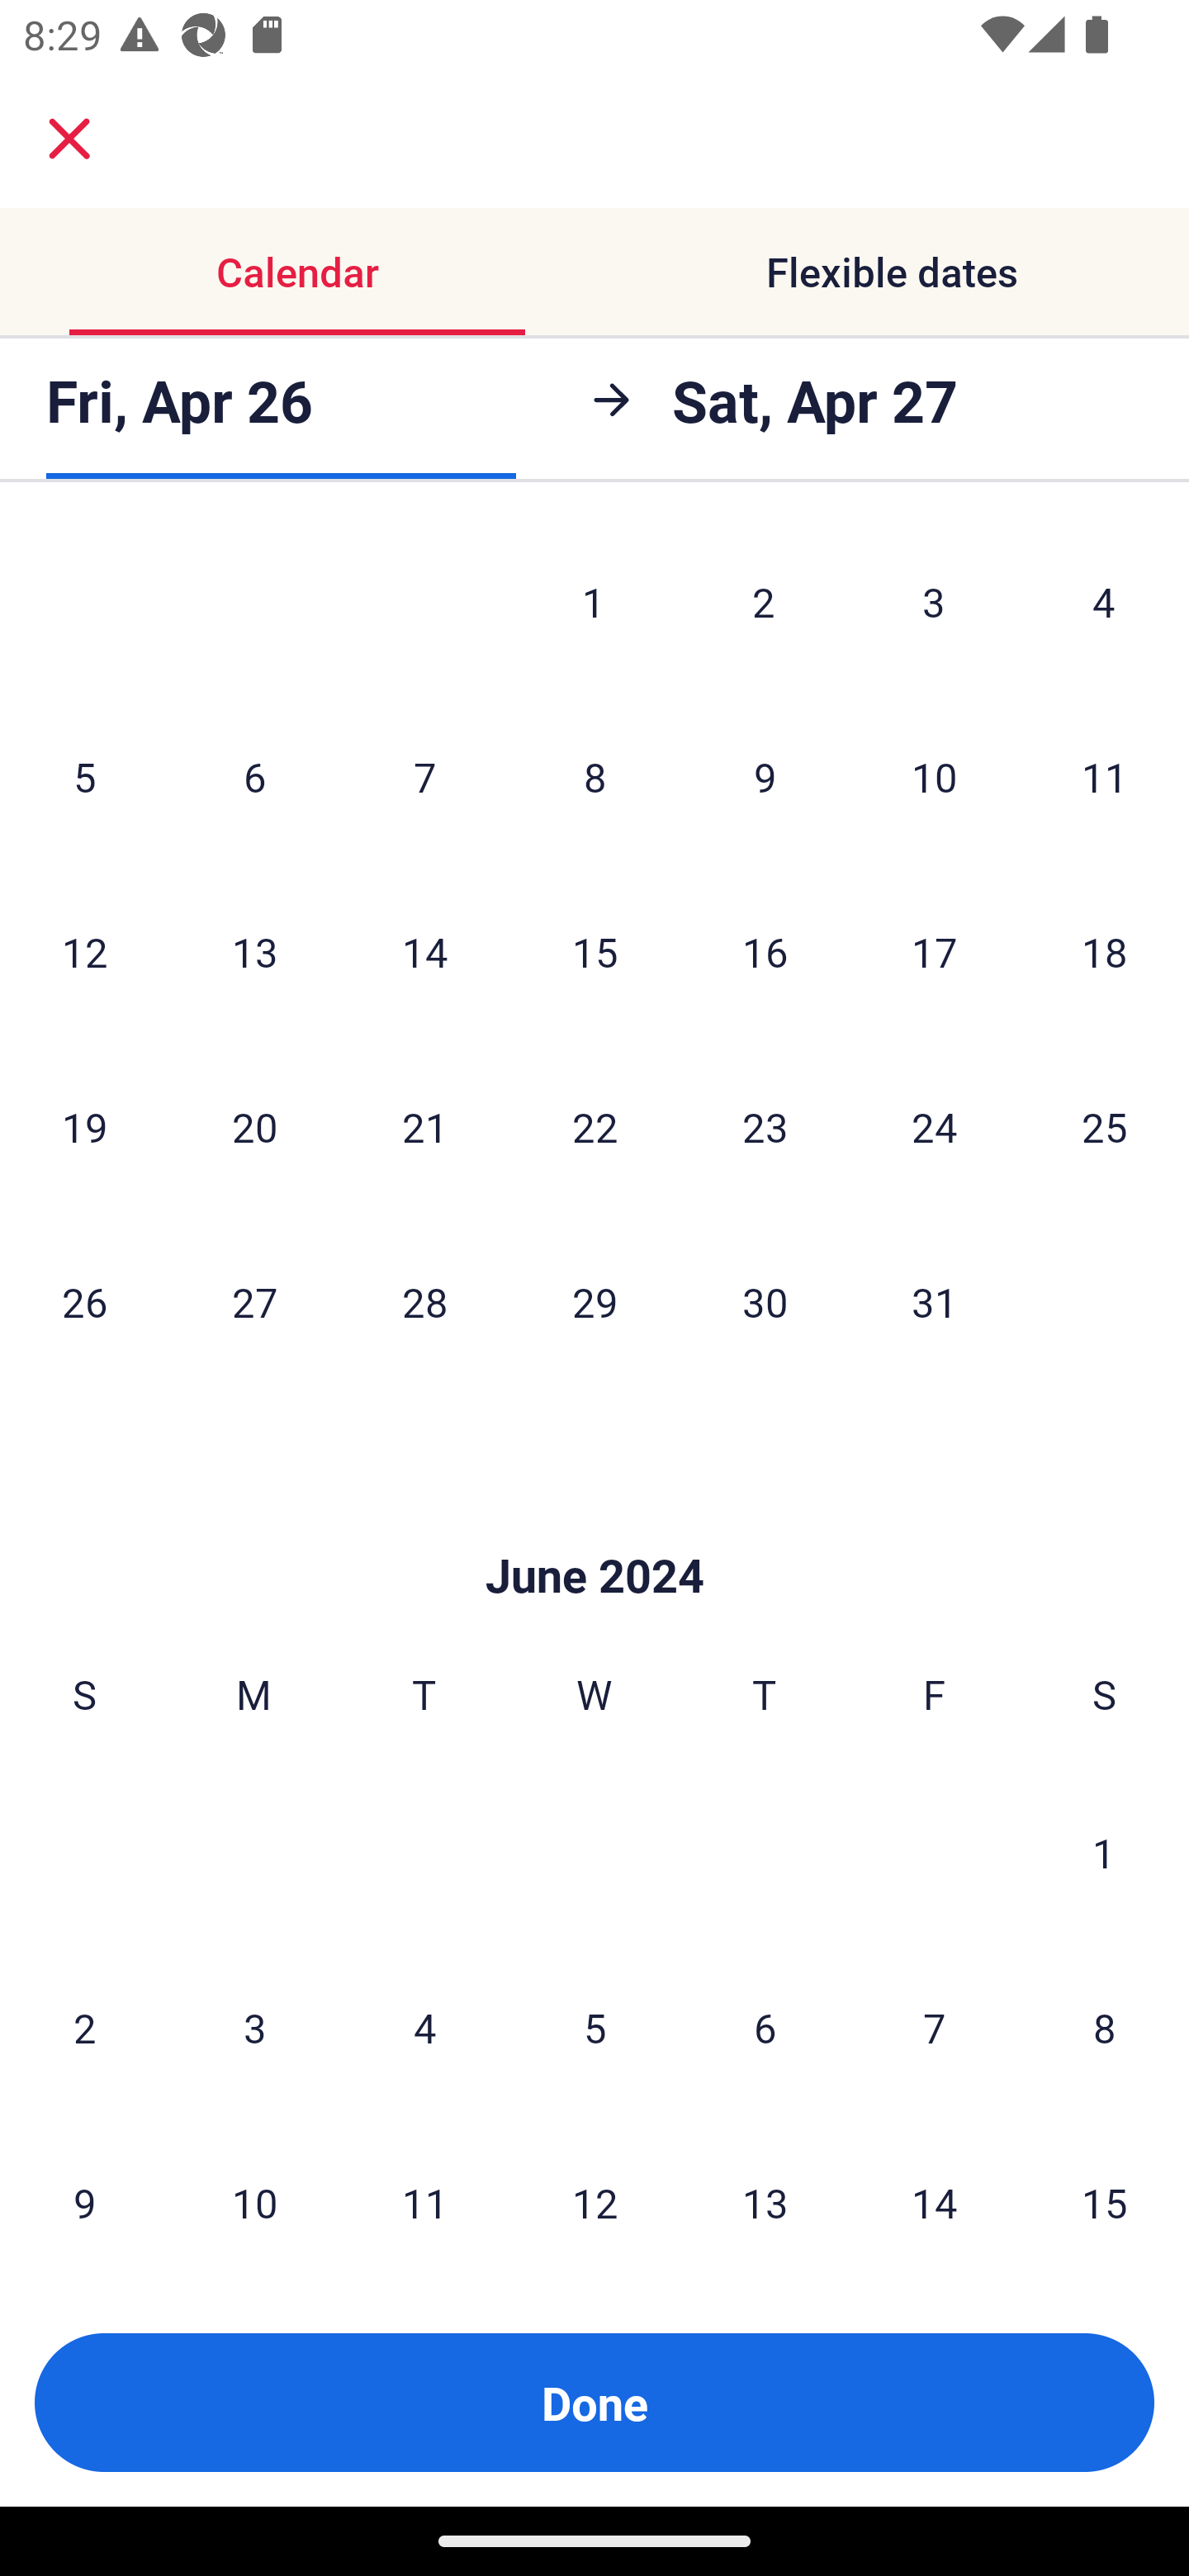 This screenshot has height=2576, width=1189. What do you see at coordinates (935, 1125) in the screenshot?
I see `24 Friday, May 24, 2024` at bounding box center [935, 1125].